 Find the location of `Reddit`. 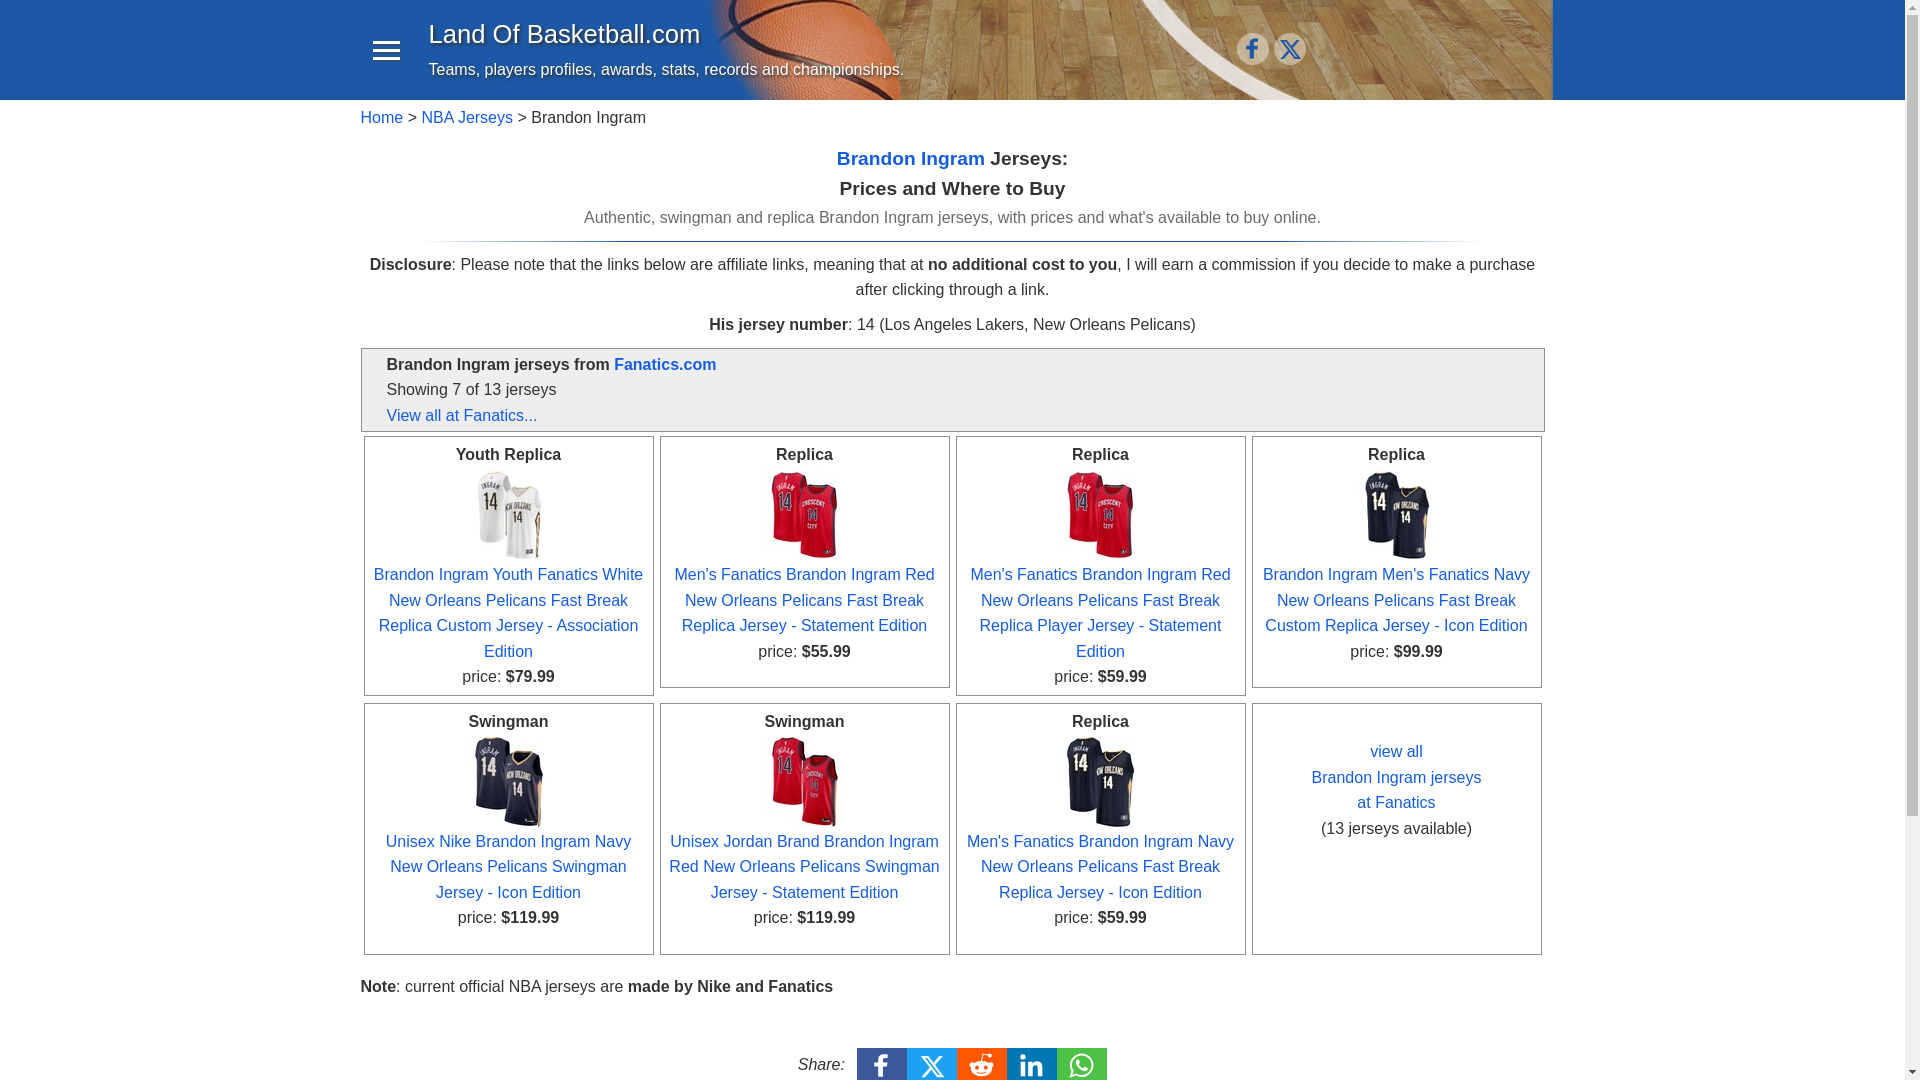

Reddit is located at coordinates (982, 1064).